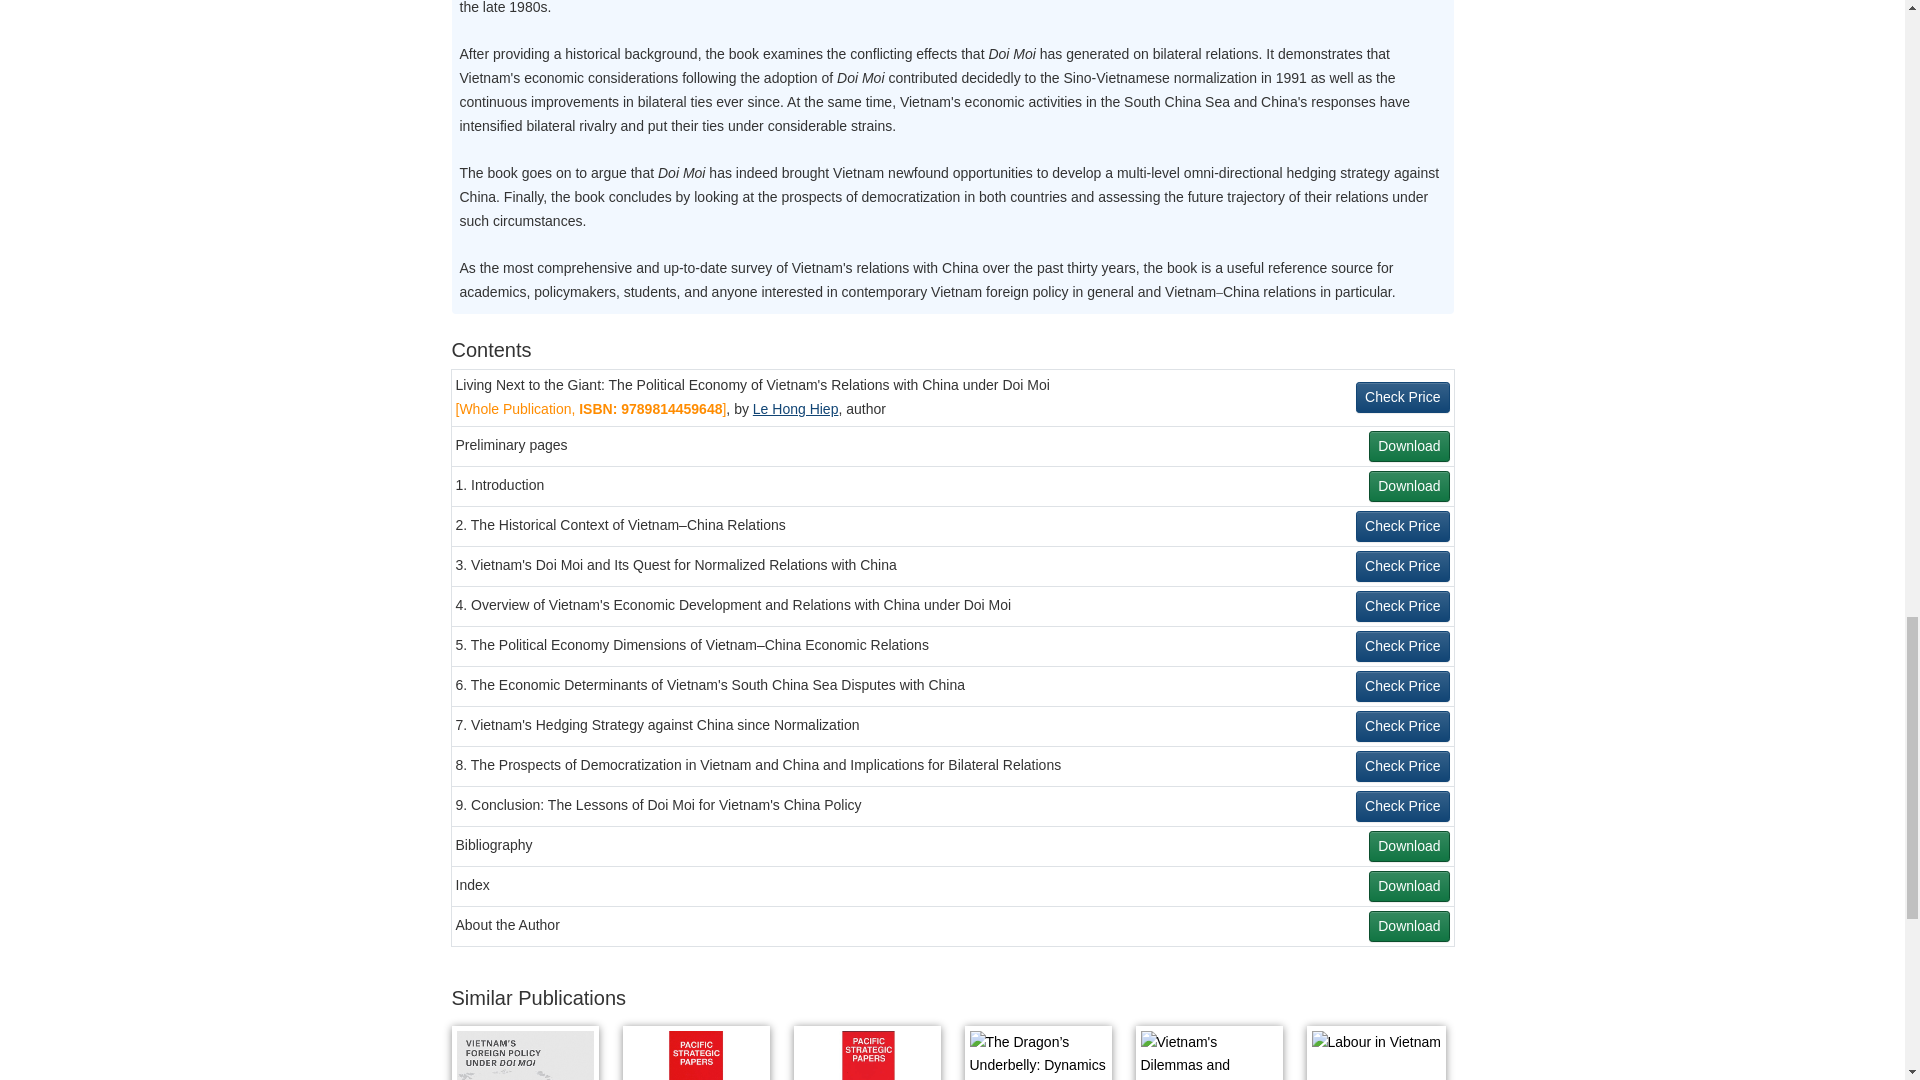  I want to click on Check Price, so click(1402, 806).